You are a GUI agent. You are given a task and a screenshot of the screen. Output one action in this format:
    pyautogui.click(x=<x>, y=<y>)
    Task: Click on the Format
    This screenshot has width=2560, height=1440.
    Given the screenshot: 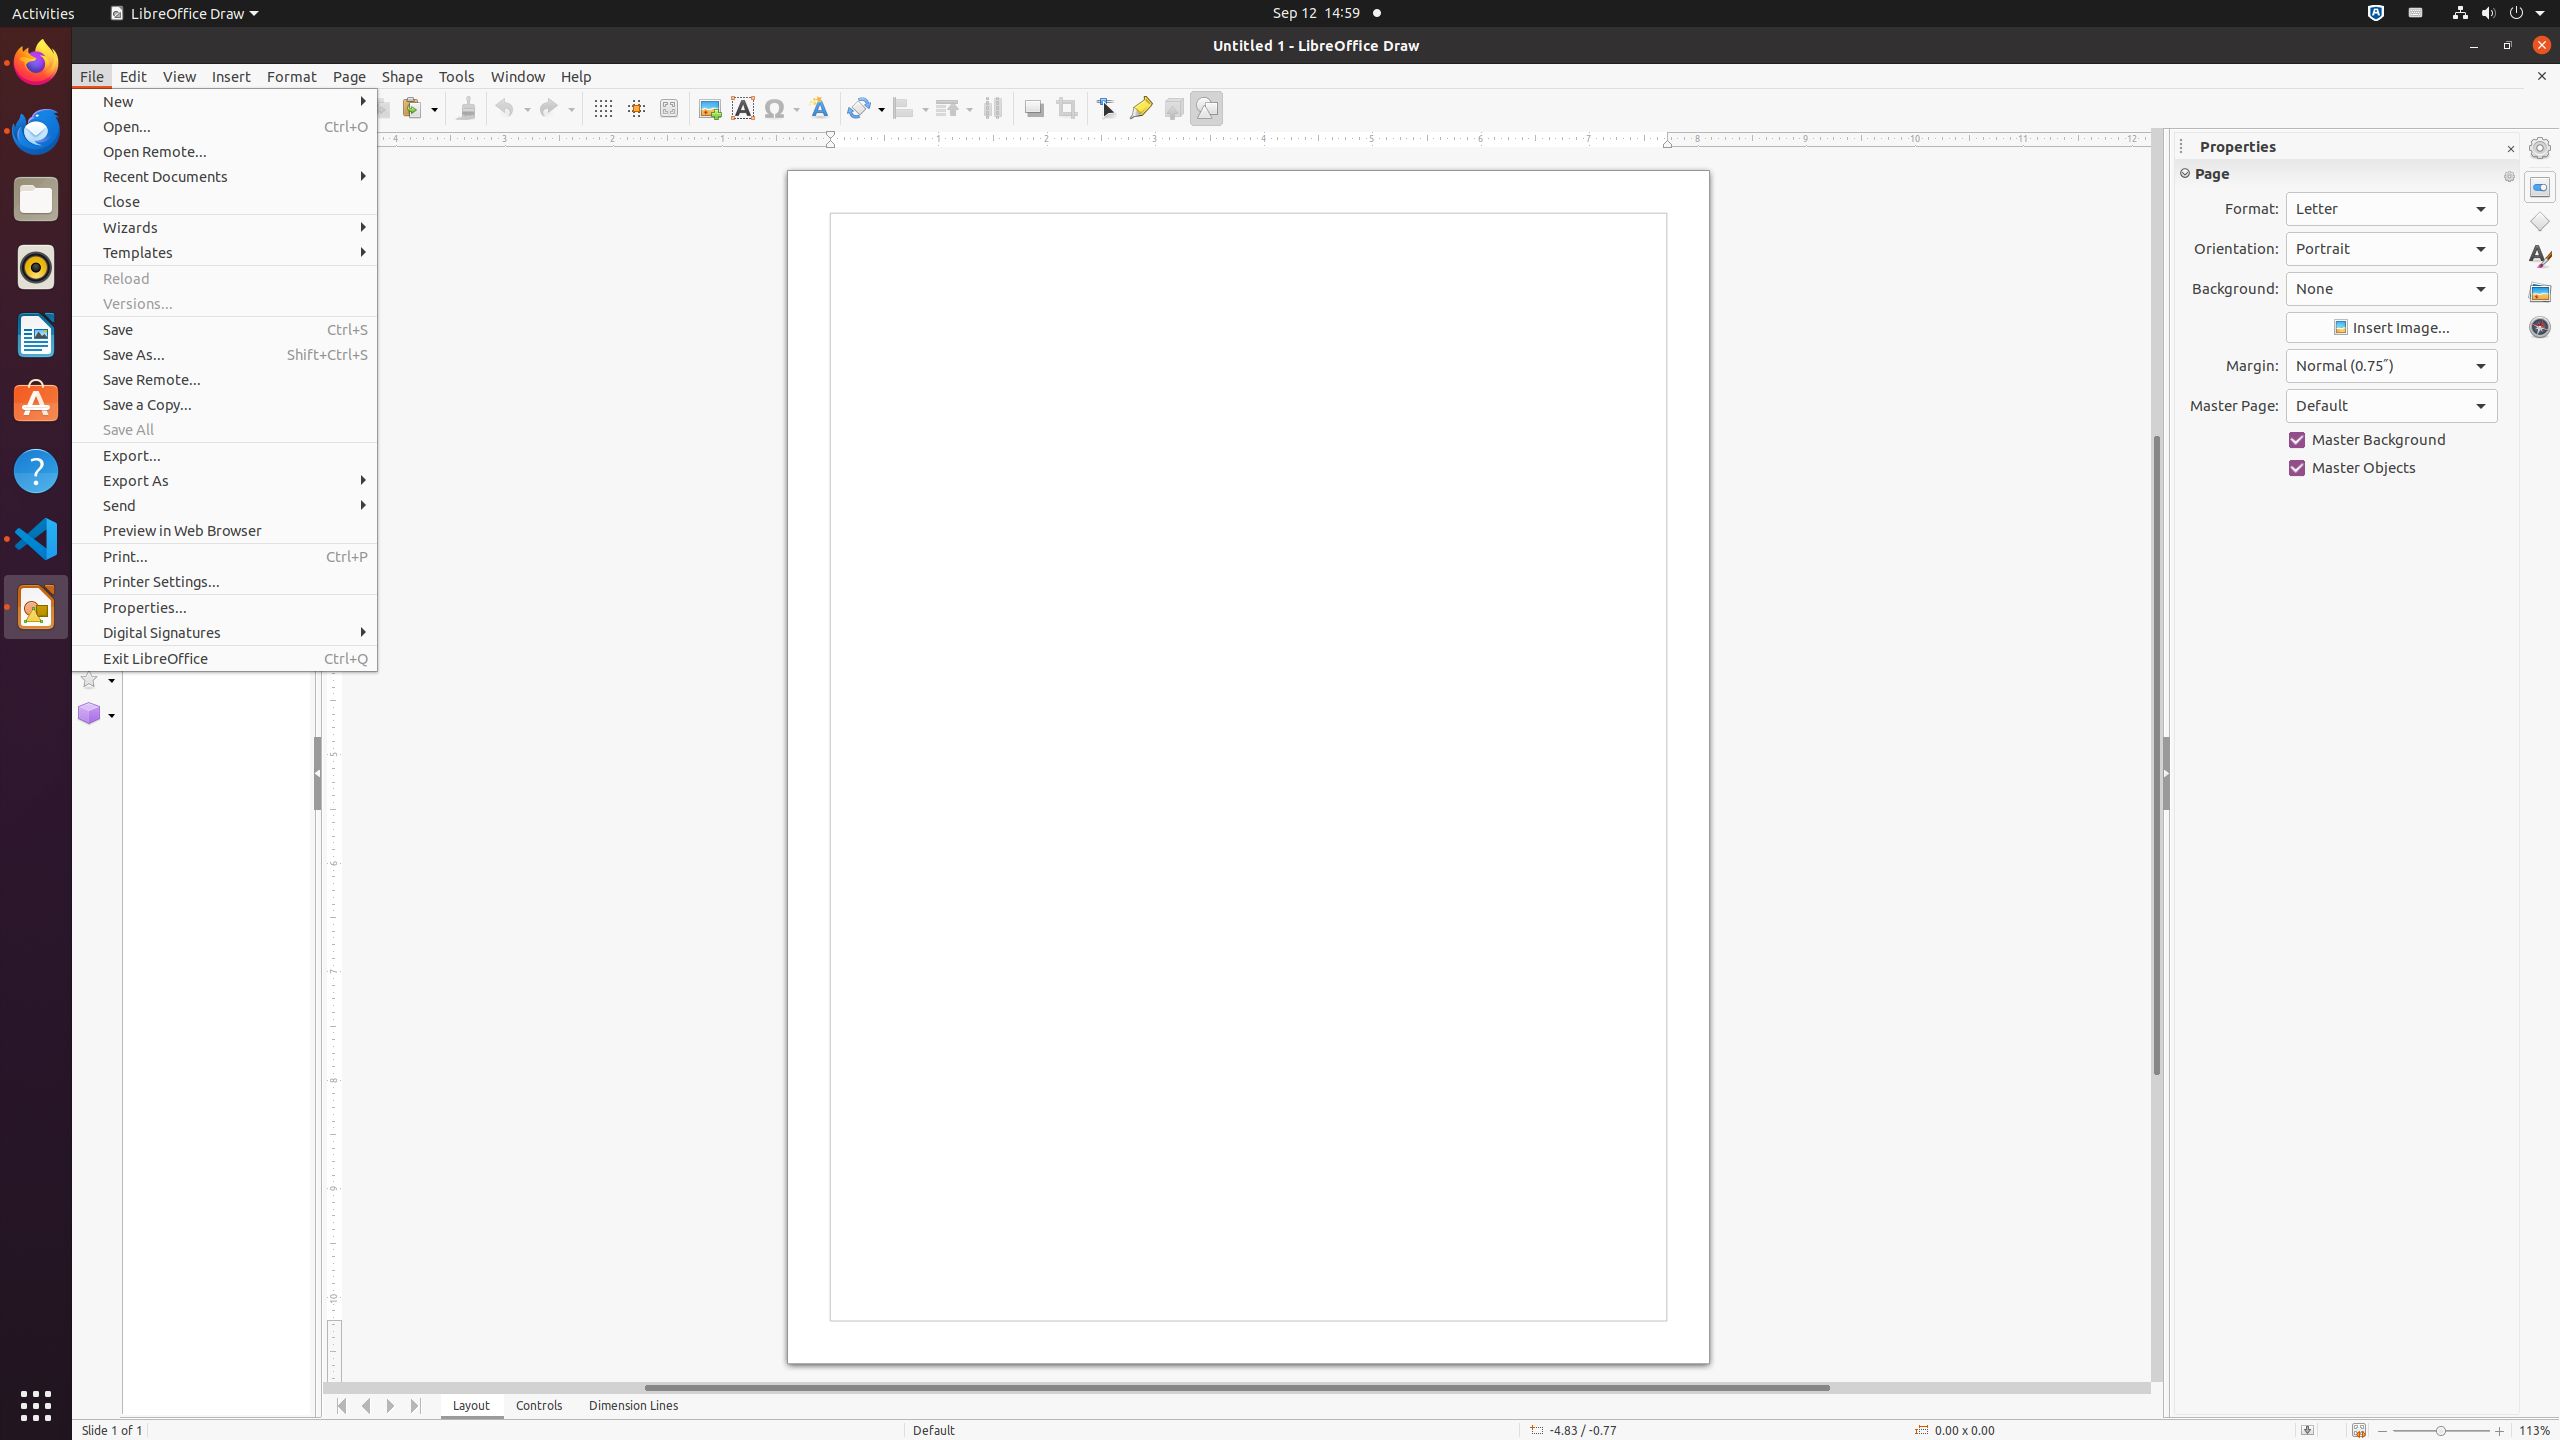 What is the action you would take?
    pyautogui.click(x=292, y=76)
    